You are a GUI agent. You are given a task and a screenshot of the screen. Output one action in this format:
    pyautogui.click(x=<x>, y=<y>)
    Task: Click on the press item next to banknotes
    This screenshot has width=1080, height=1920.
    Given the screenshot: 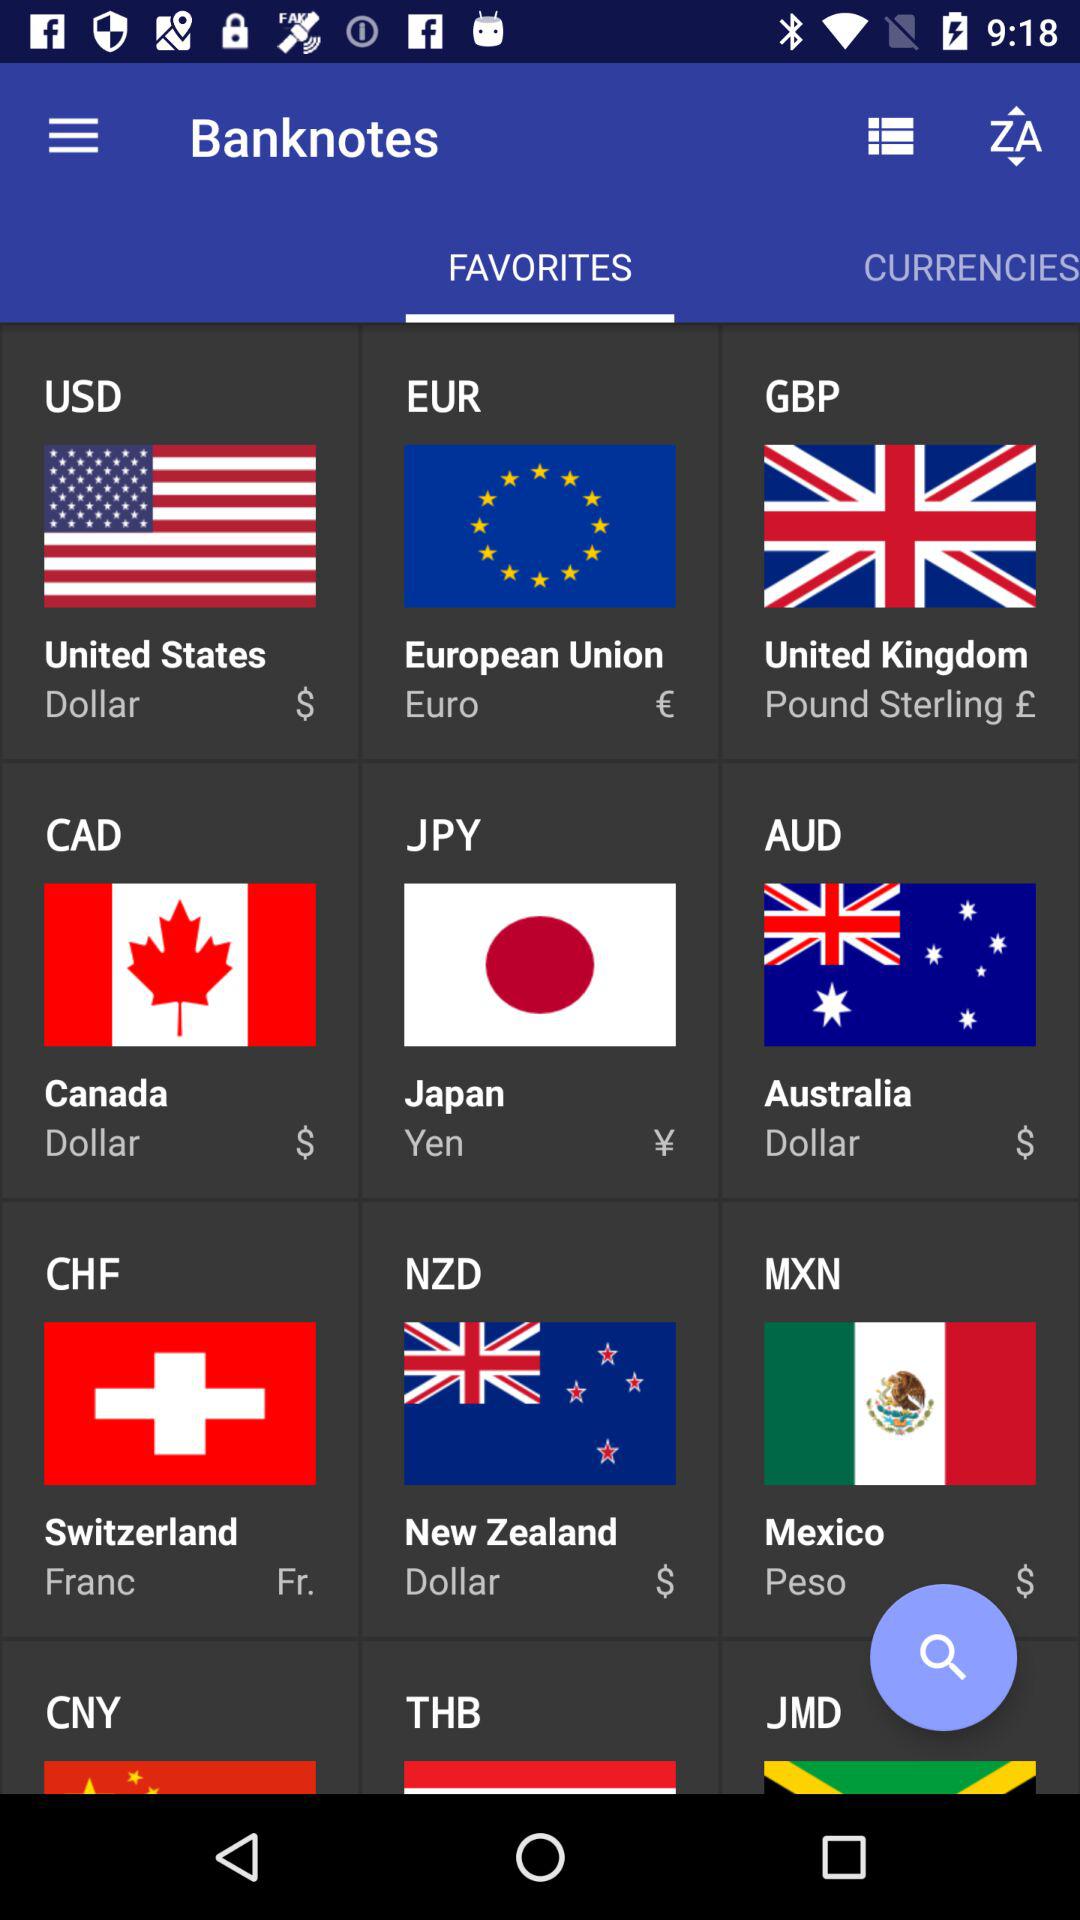 What is the action you would take?
    pyautogui.click(x=890, y=136)
    